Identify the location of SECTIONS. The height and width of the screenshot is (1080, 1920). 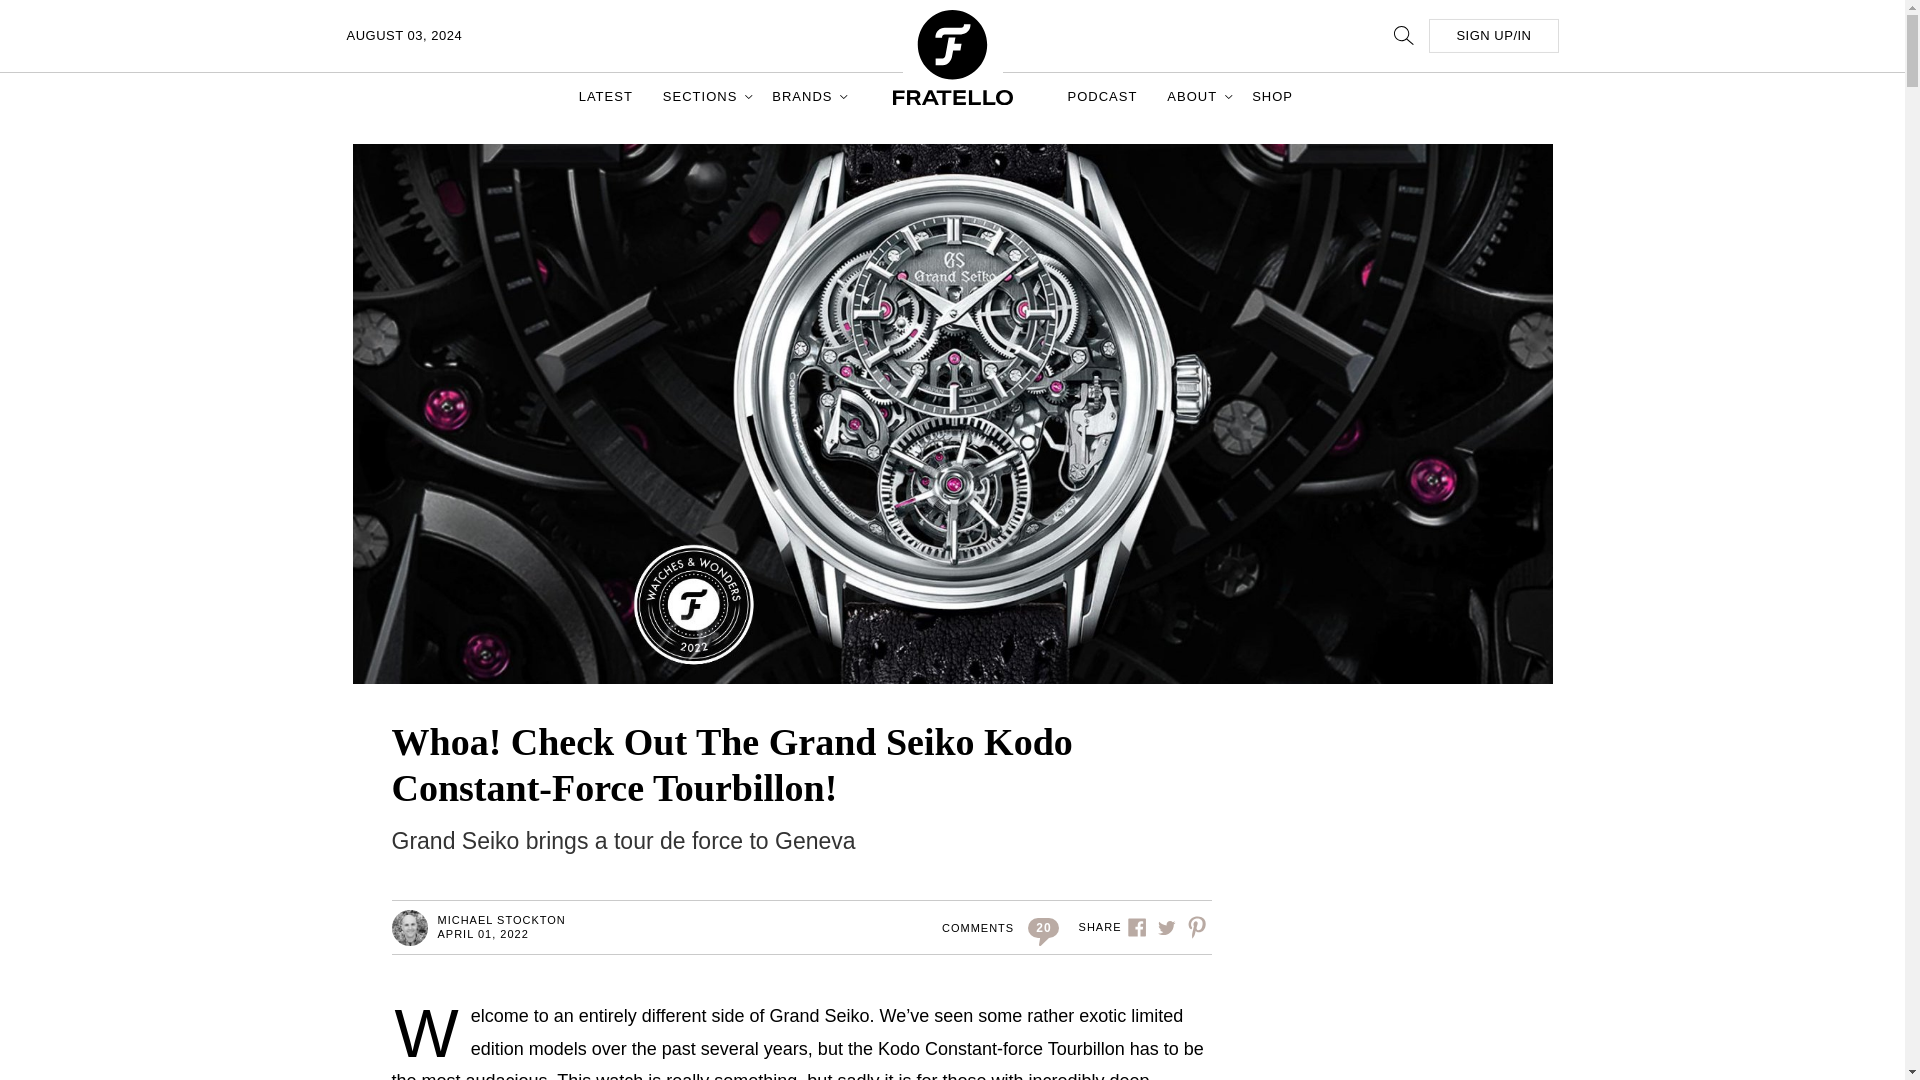
(702, 96).